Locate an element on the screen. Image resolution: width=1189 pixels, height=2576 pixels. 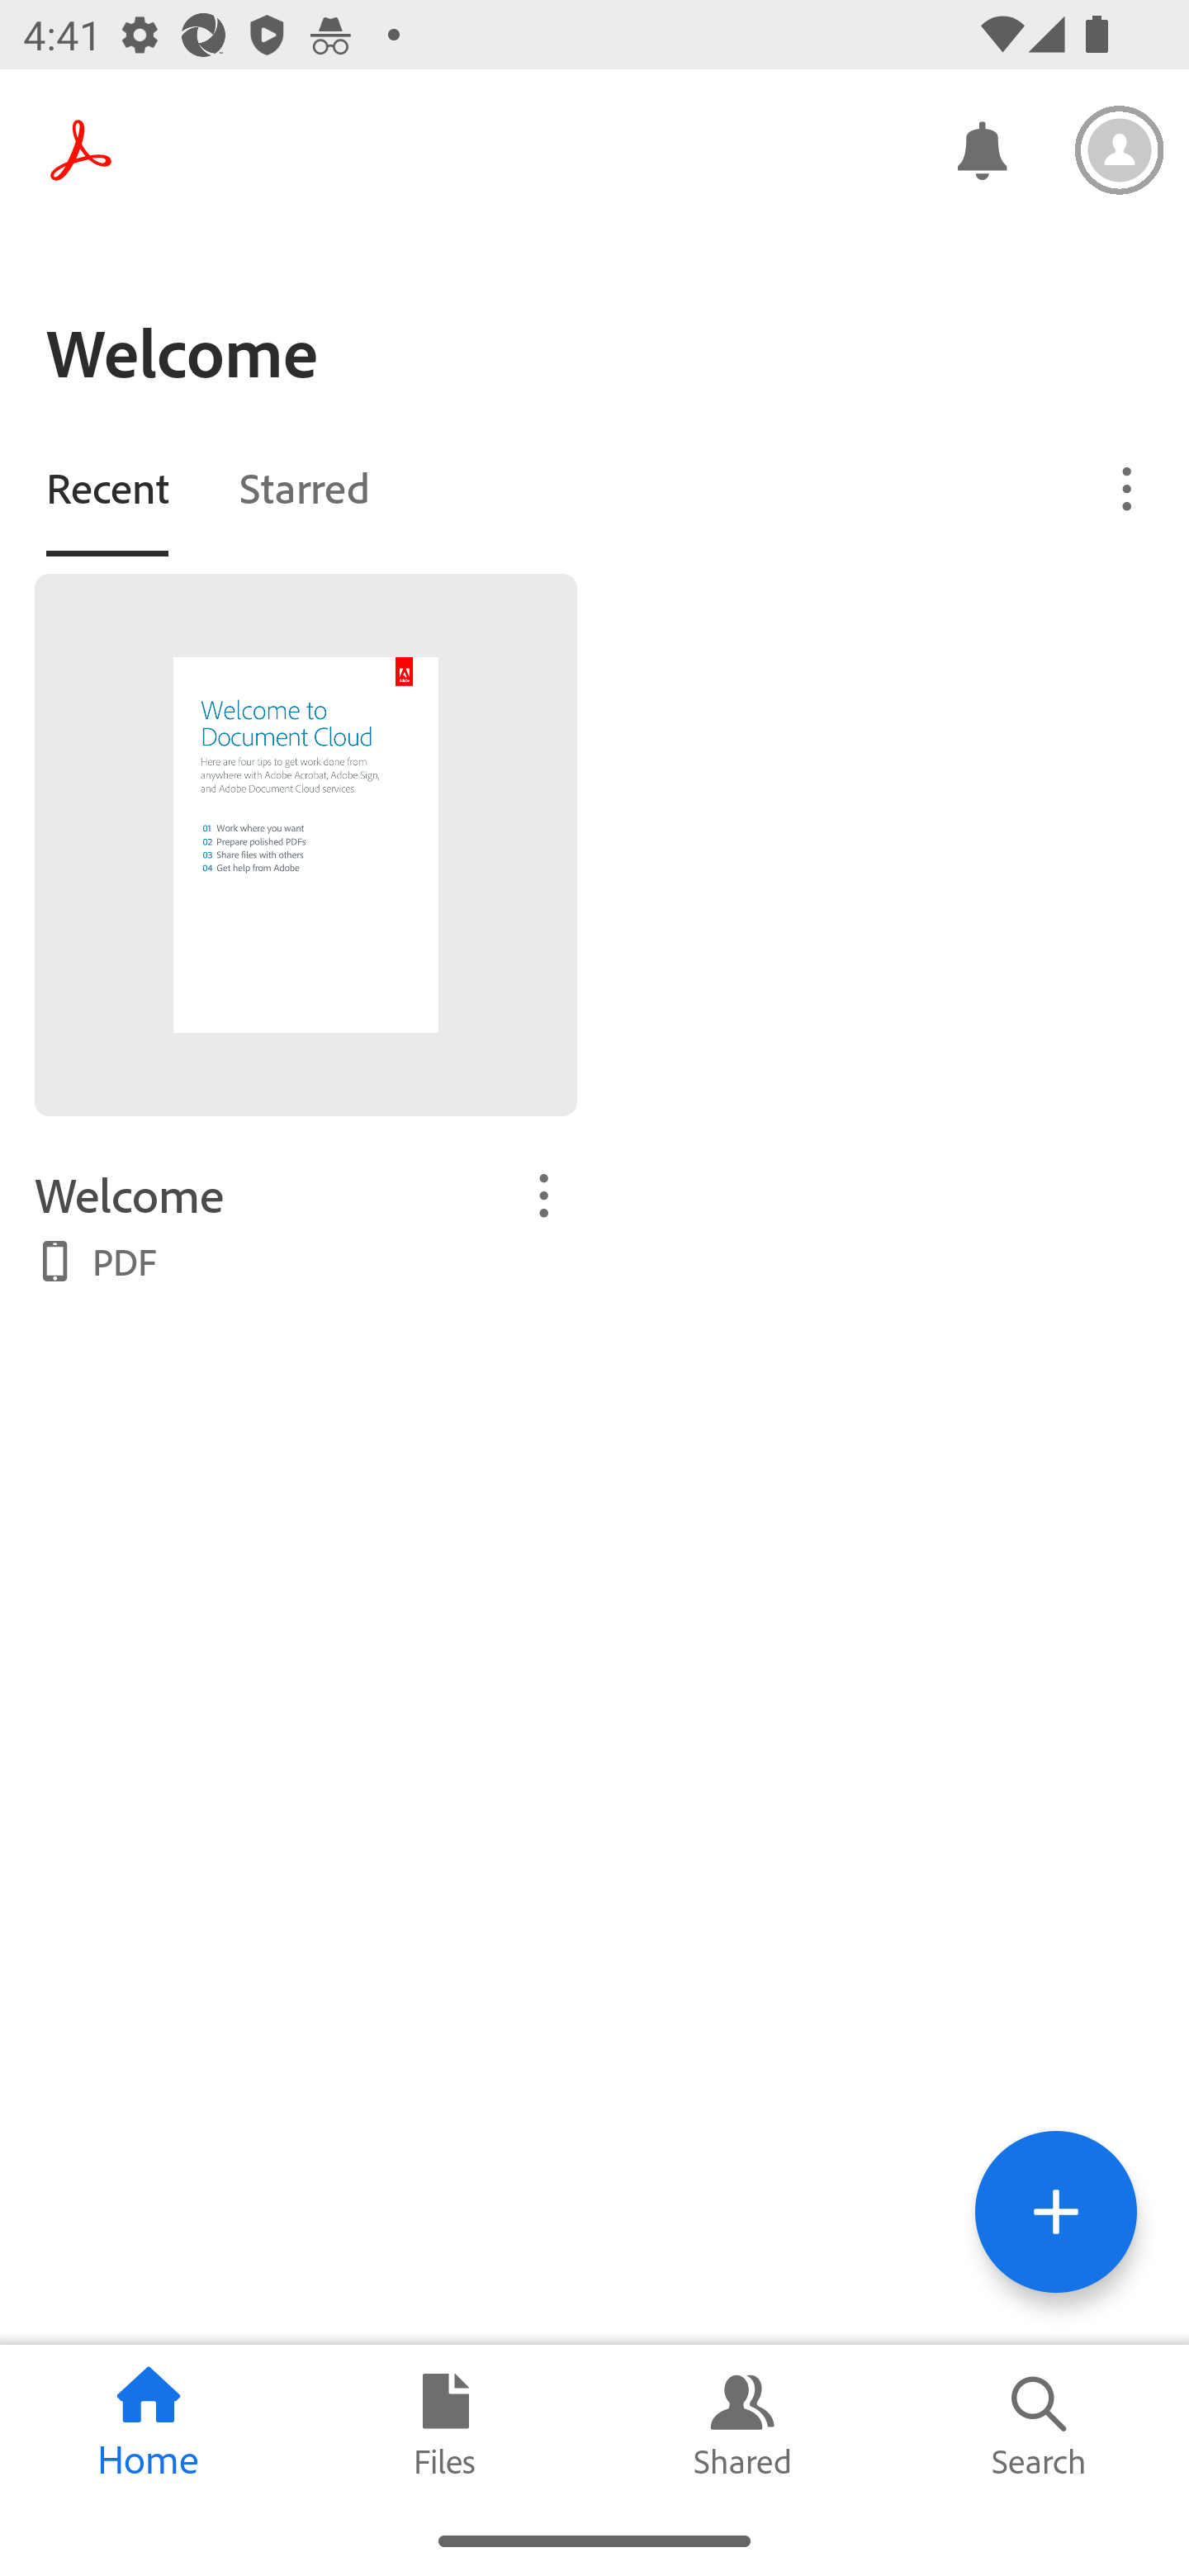
Overflow is located at coordinates (1128, 487).